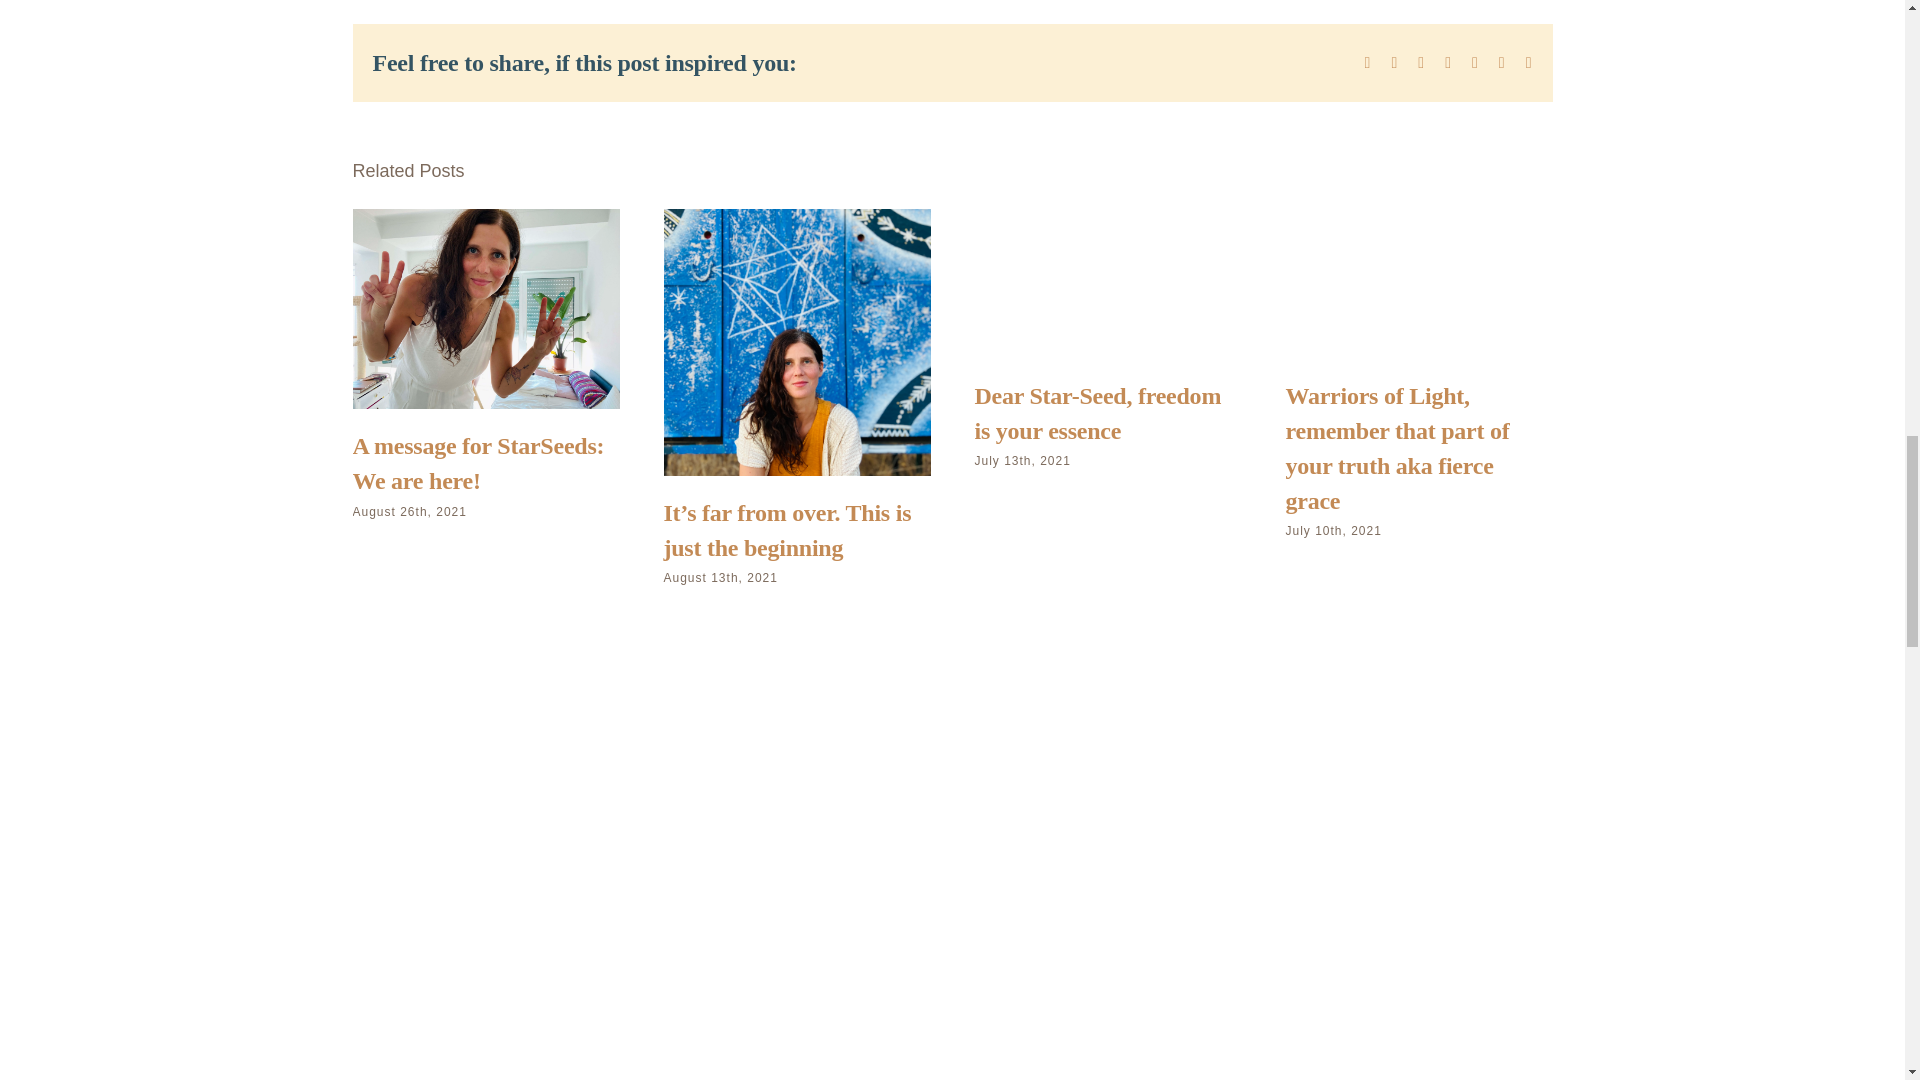 This screenshot has height=1080, width=1920. Describe the element at coordinates (478, 463) in the screenshot. I see `A message for StarSeeds: We are here!` at that location.